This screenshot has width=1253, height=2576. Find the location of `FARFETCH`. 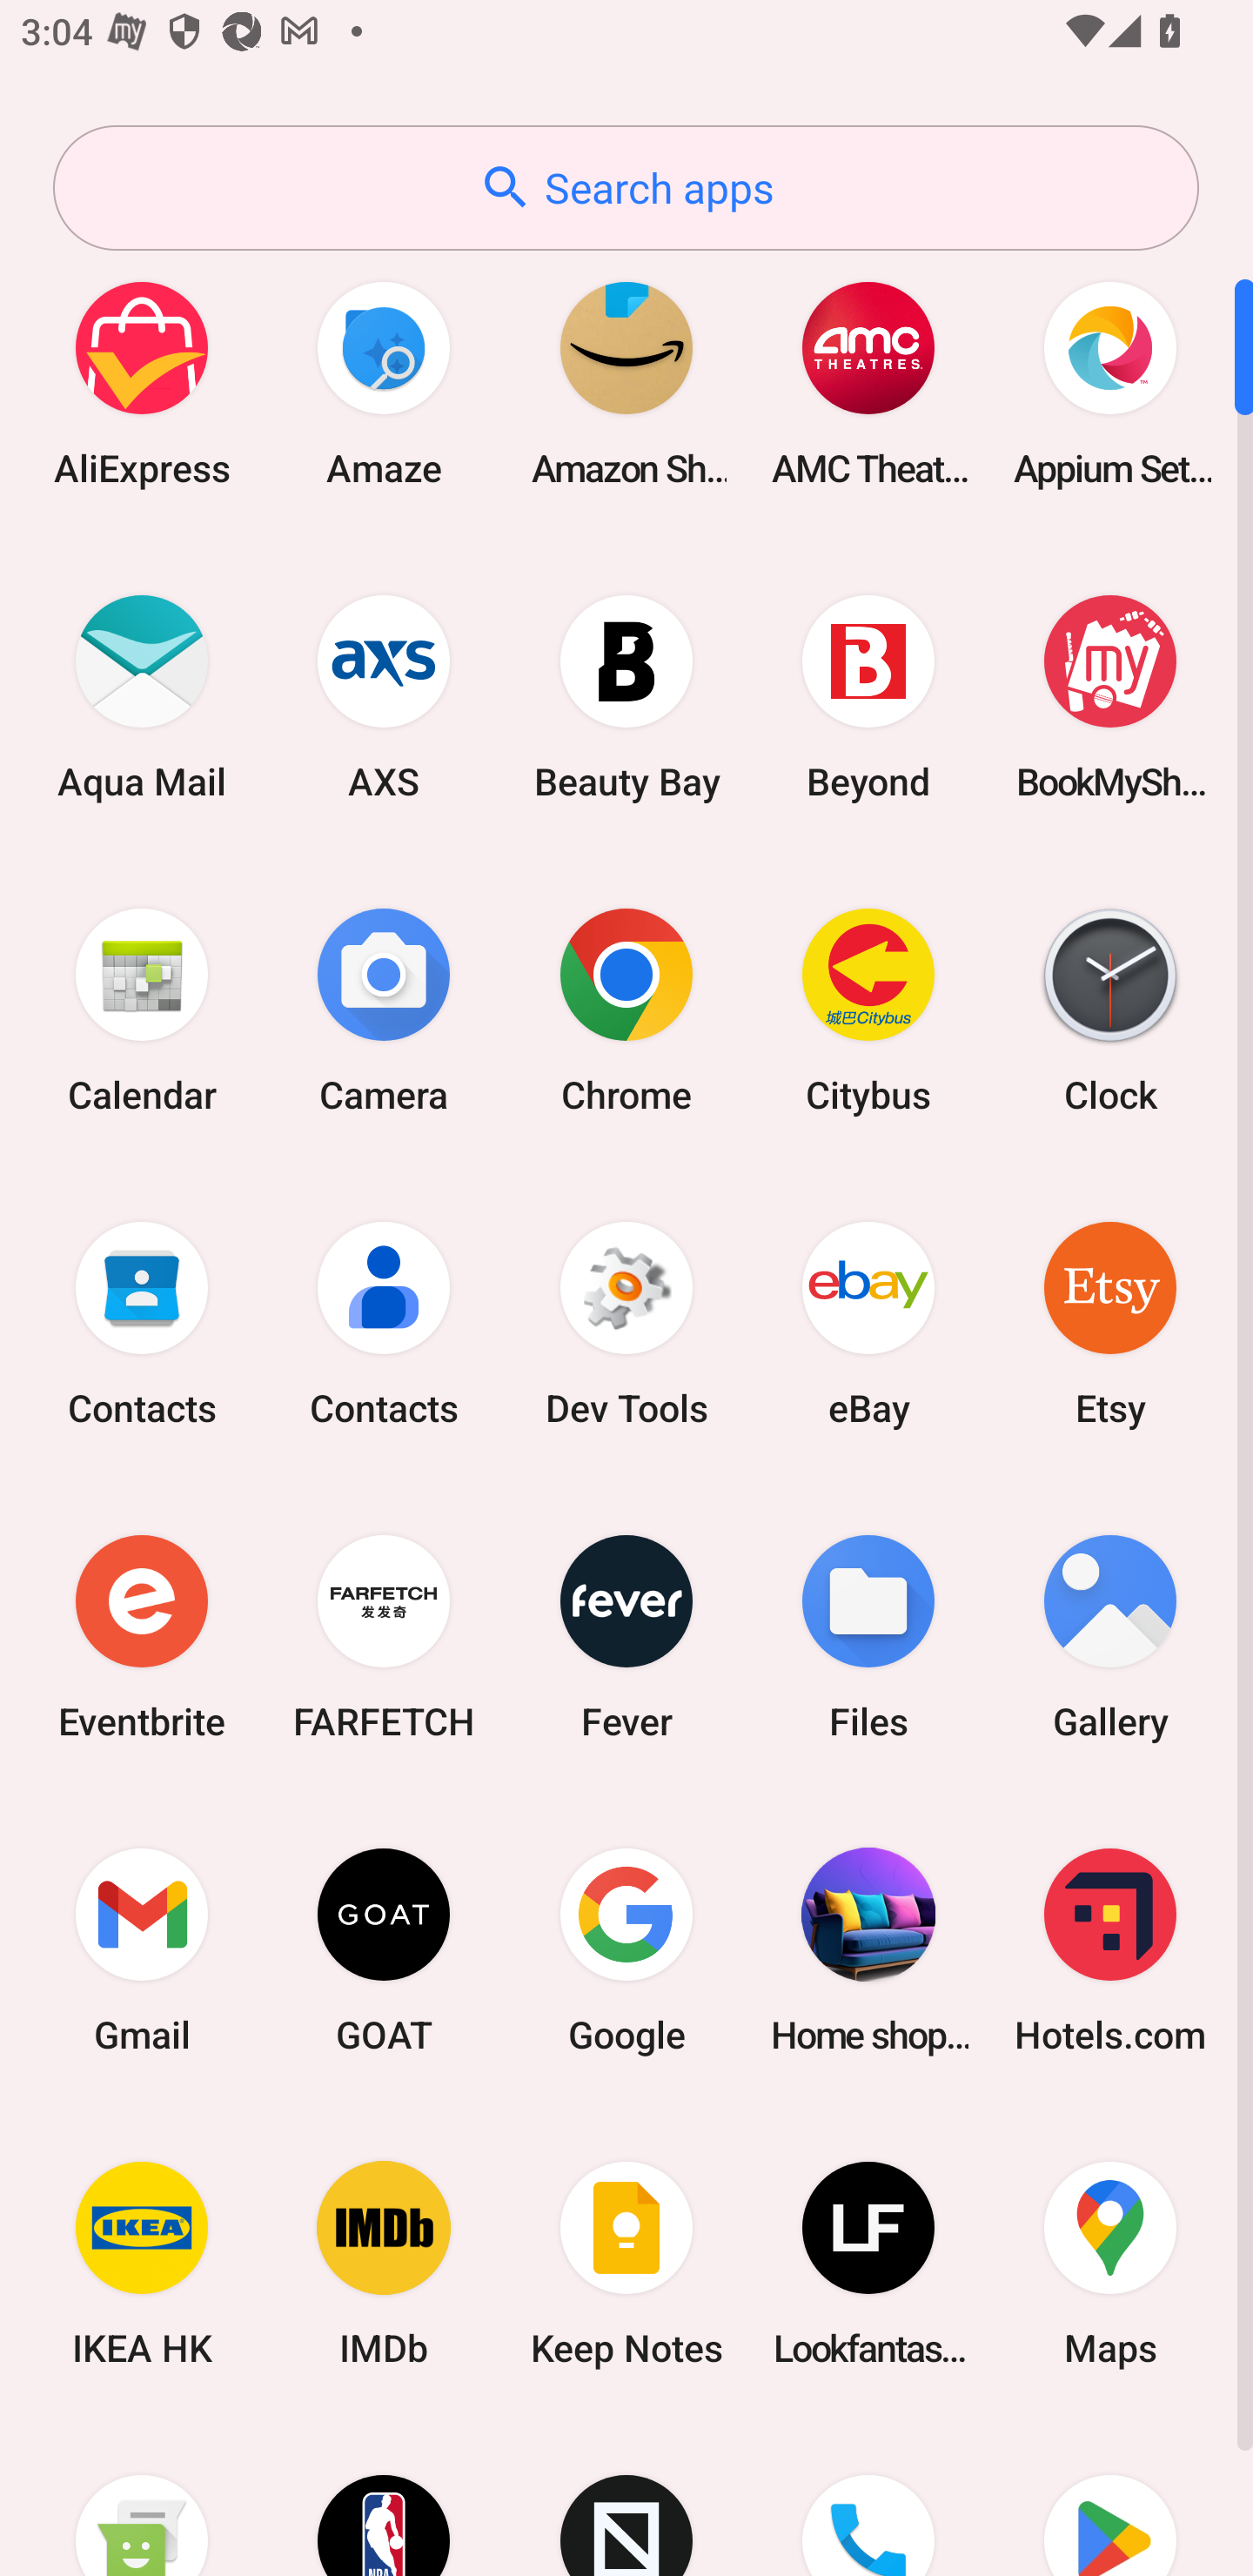

FARFETCH is located at coordinates (384, 1636).